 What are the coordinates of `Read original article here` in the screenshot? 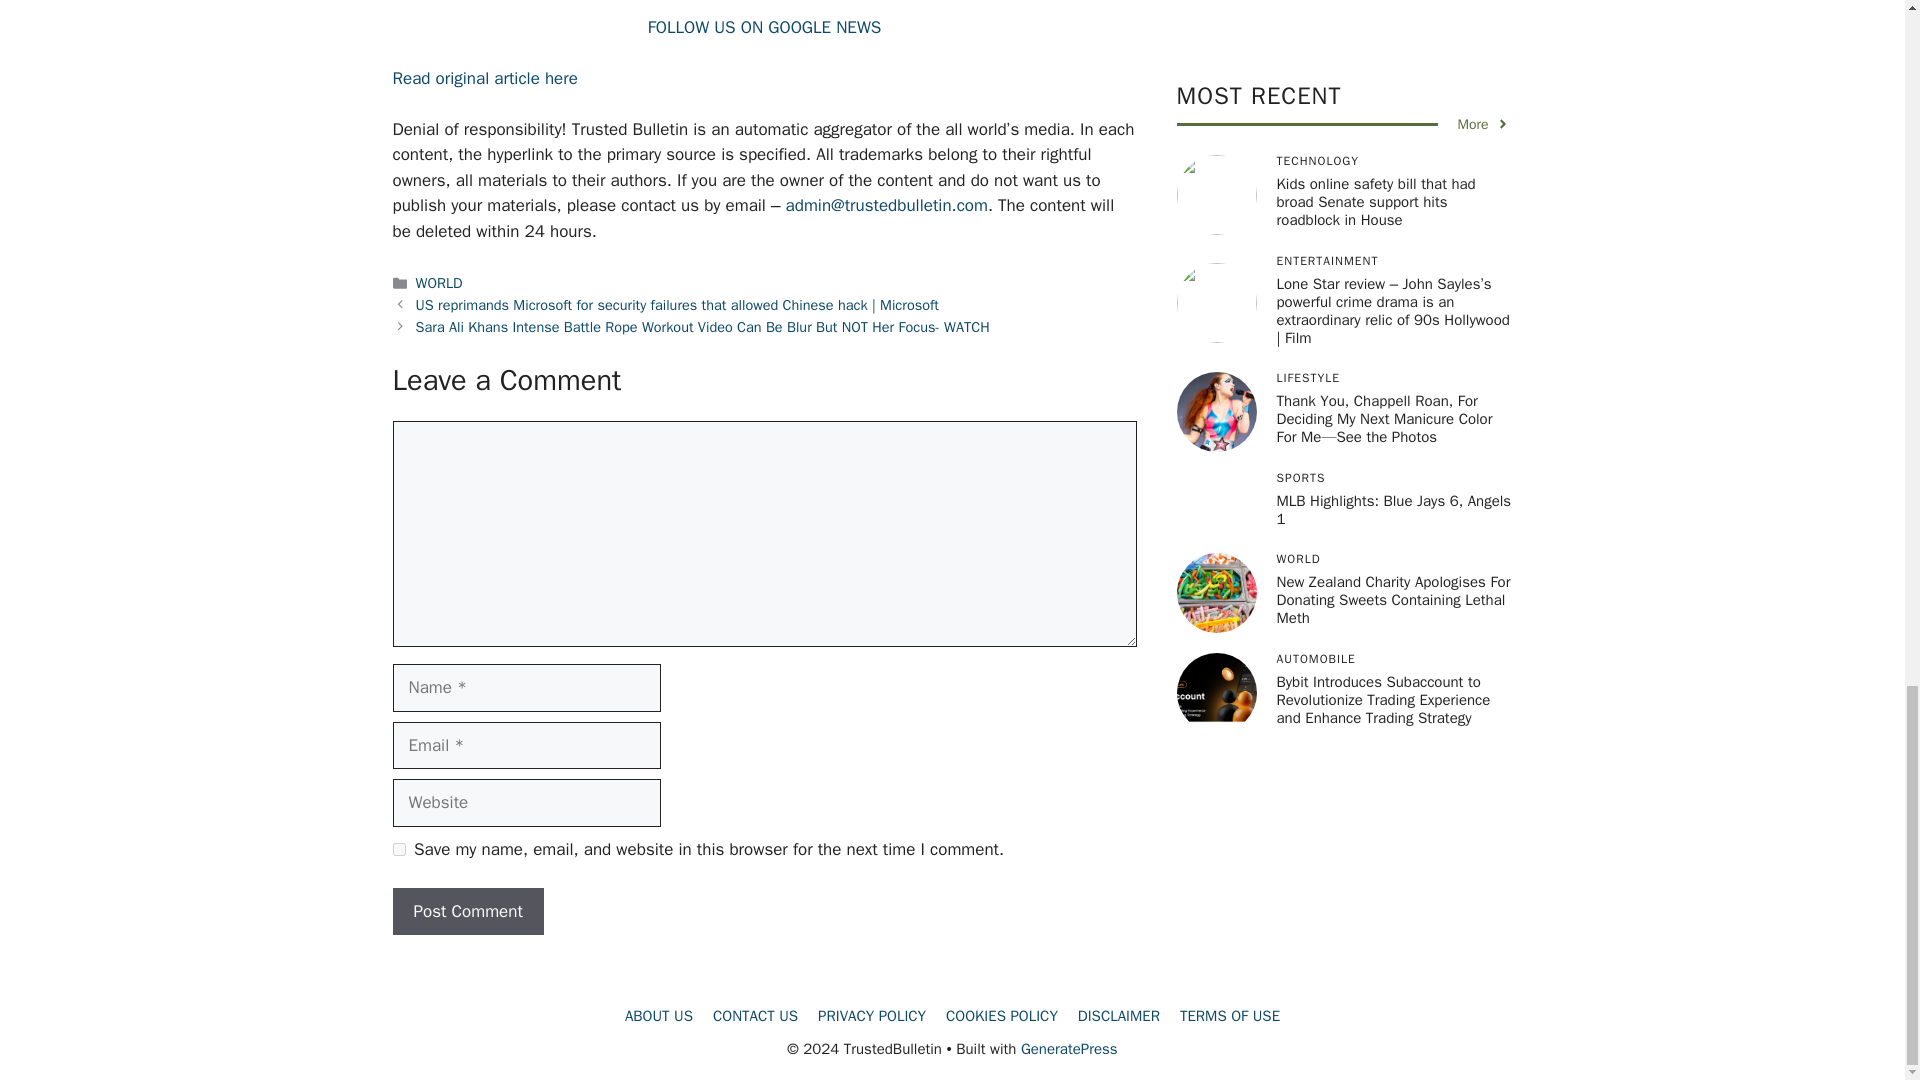 It's located at (484, 78).